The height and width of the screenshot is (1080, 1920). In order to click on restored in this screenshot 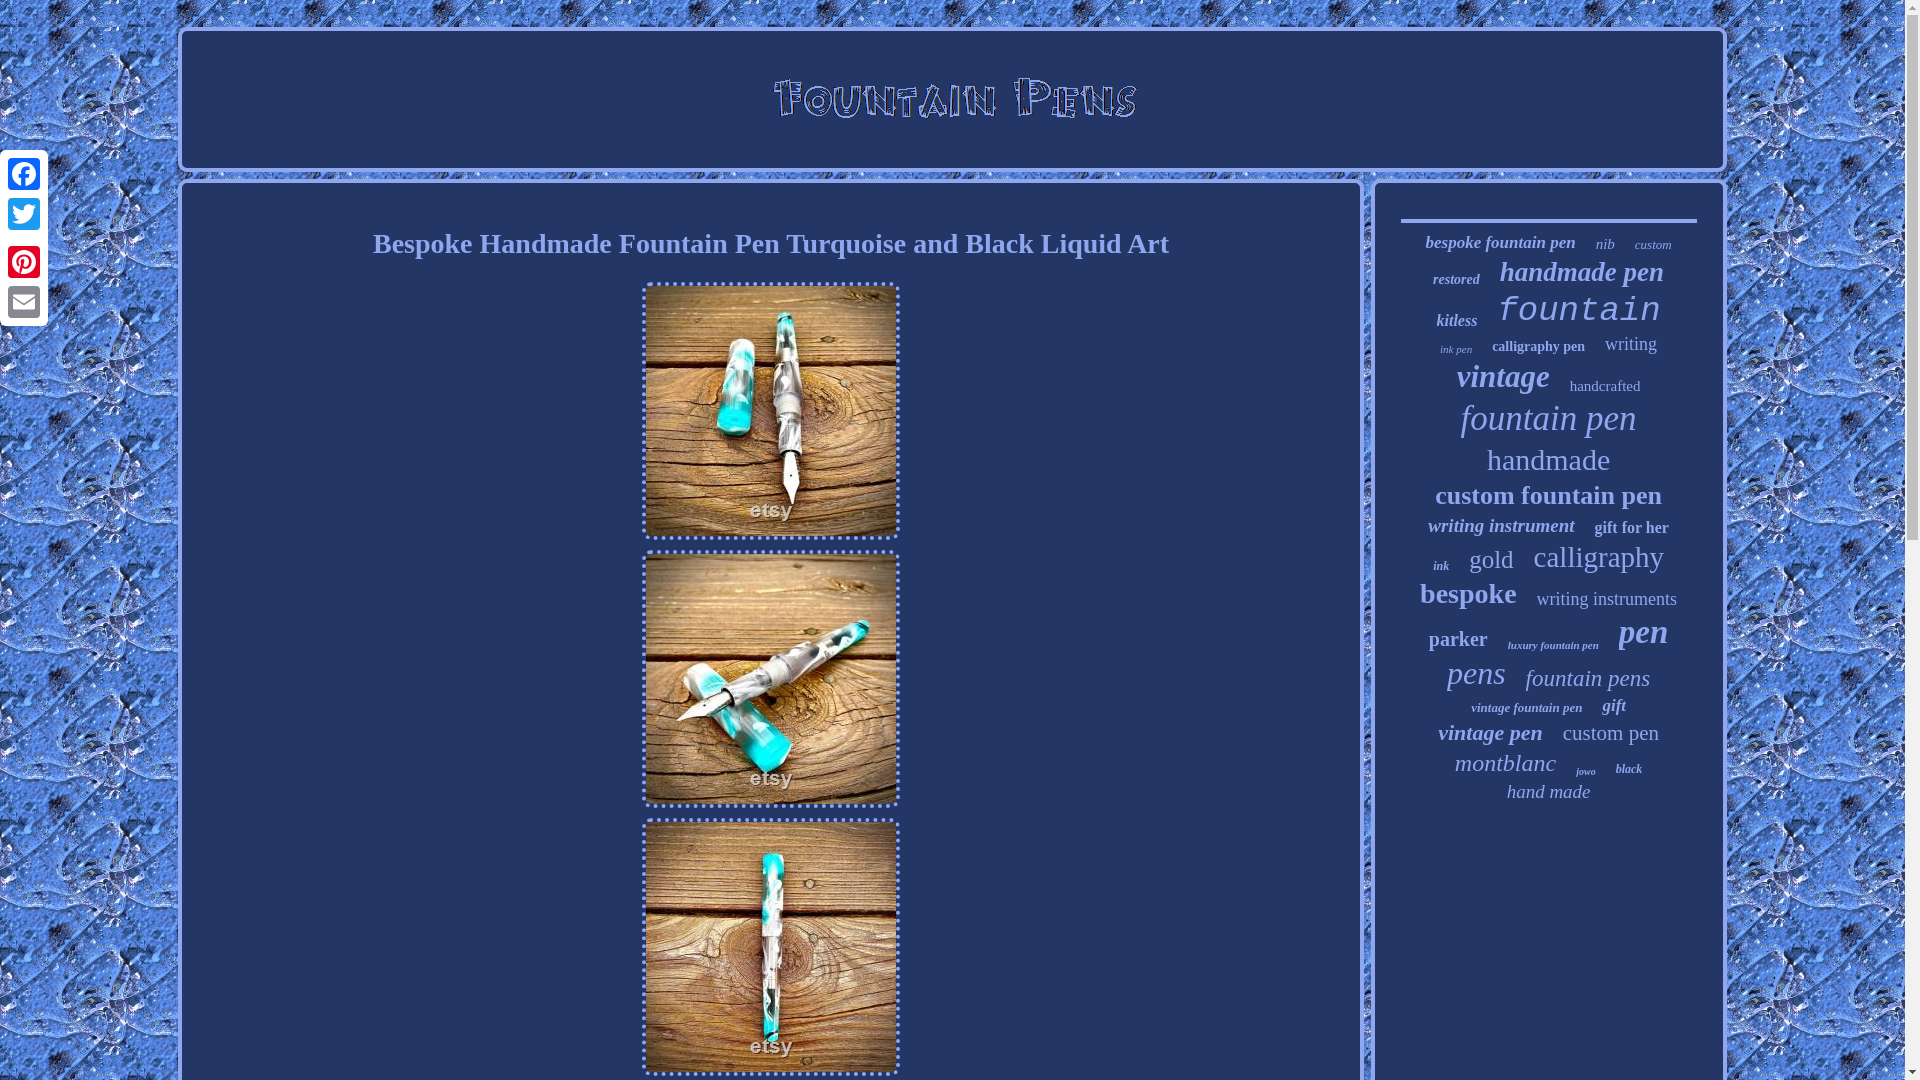, I will do `click(1456, 280)`.